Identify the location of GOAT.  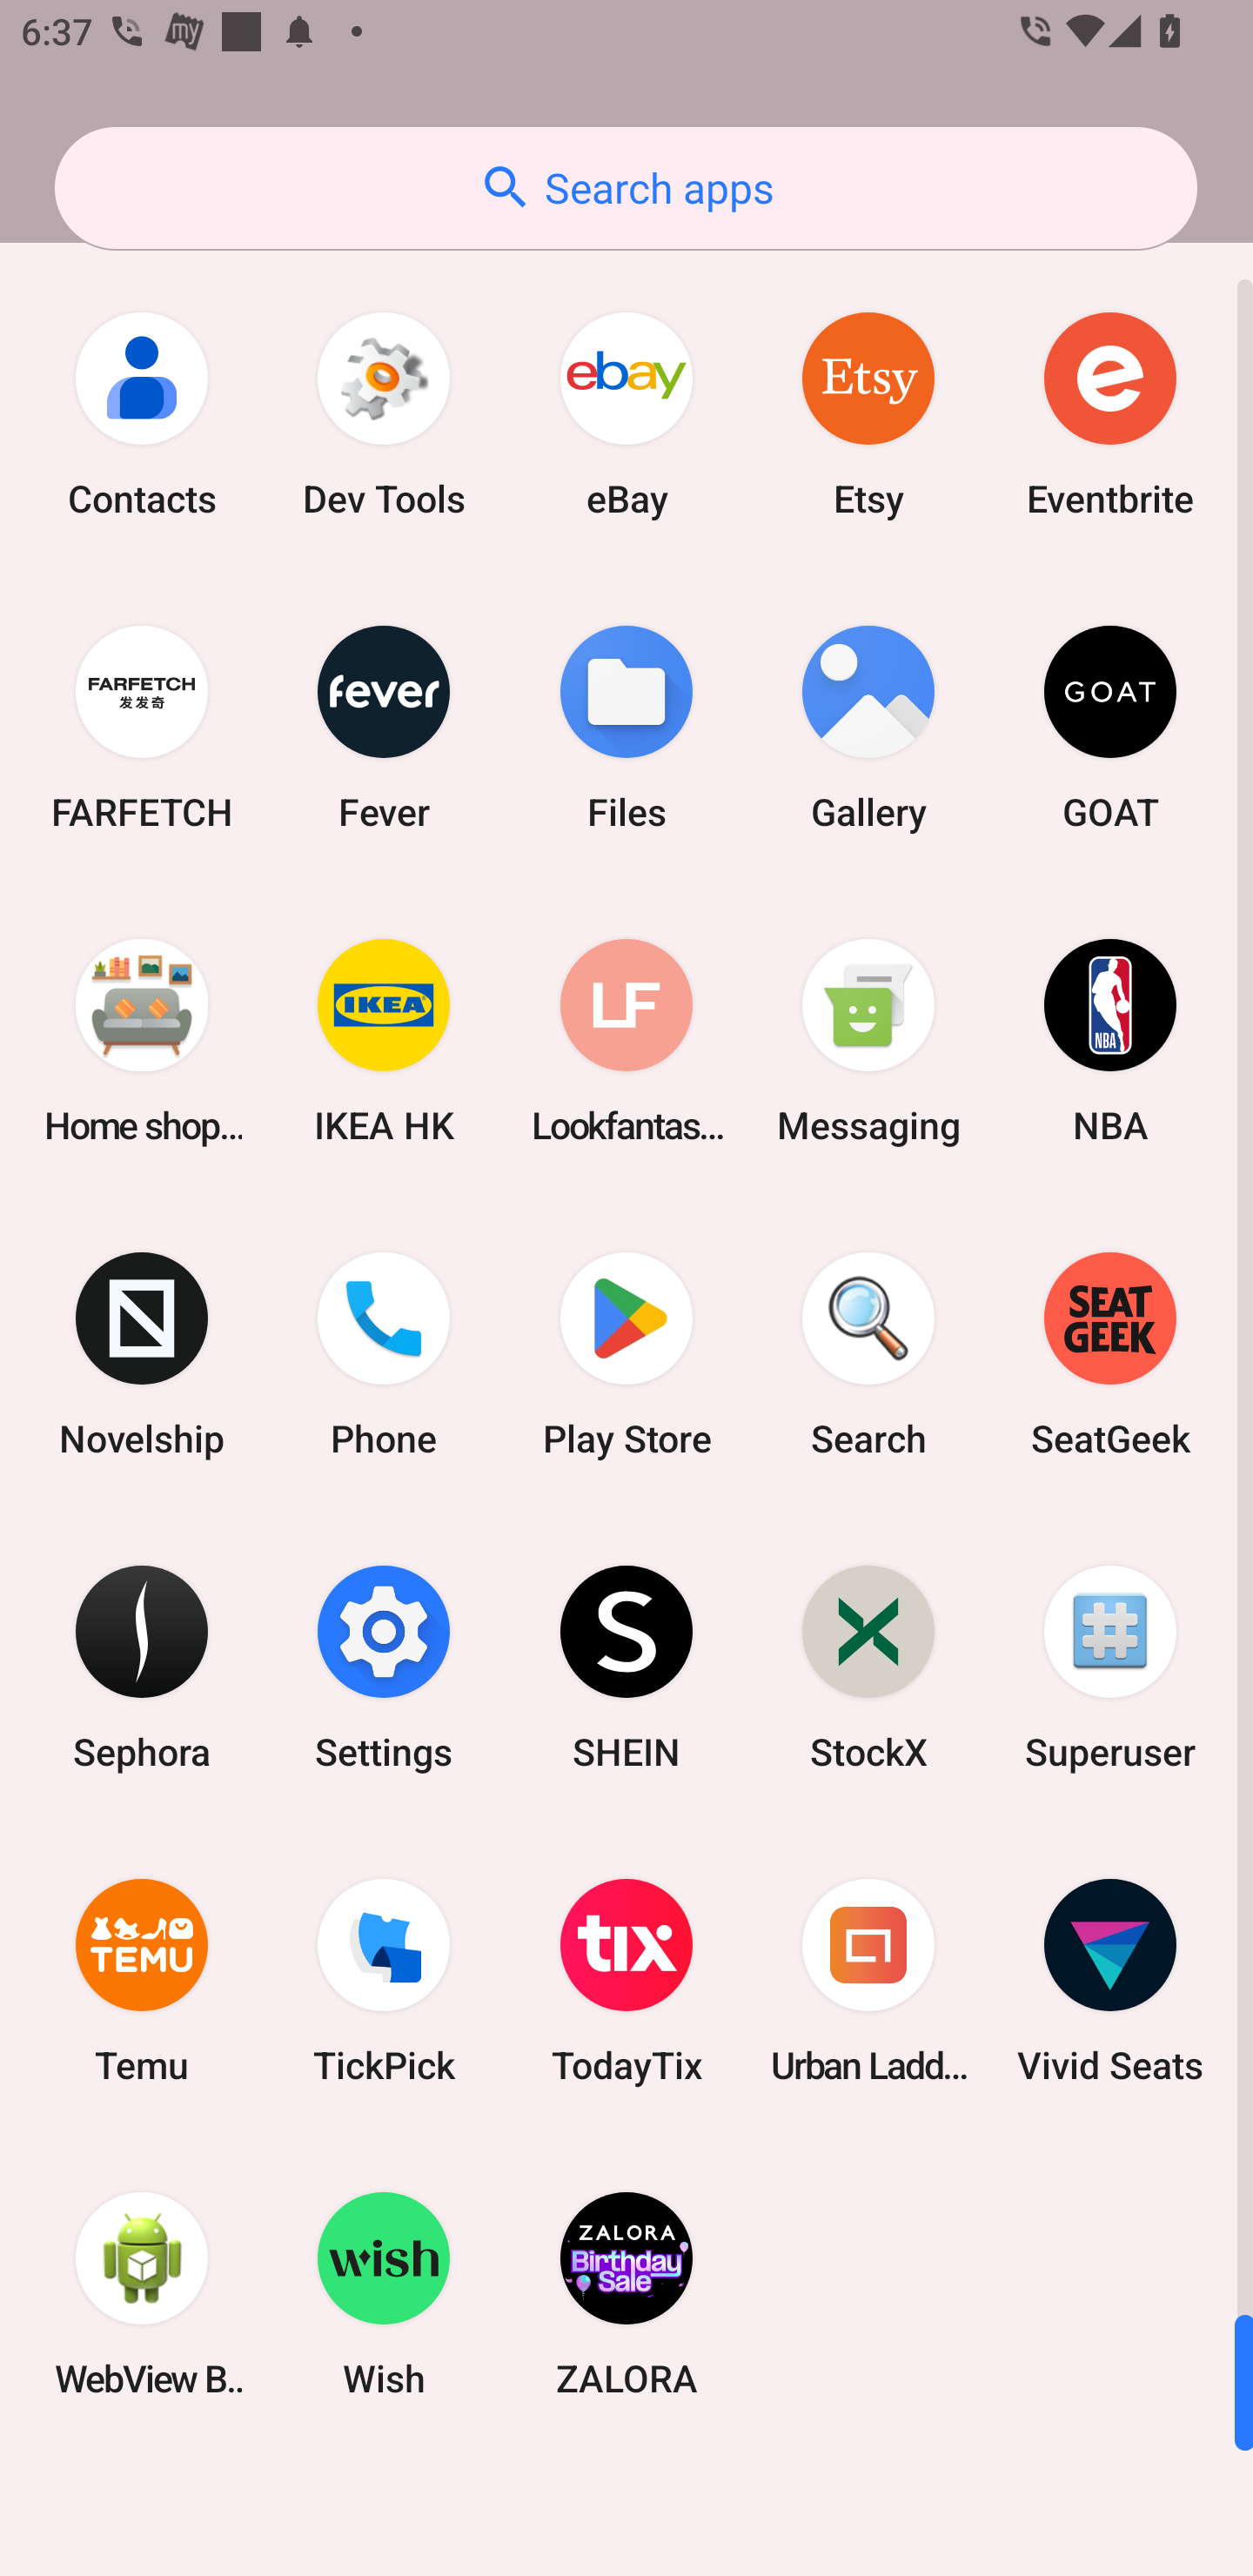
(1110, 728).